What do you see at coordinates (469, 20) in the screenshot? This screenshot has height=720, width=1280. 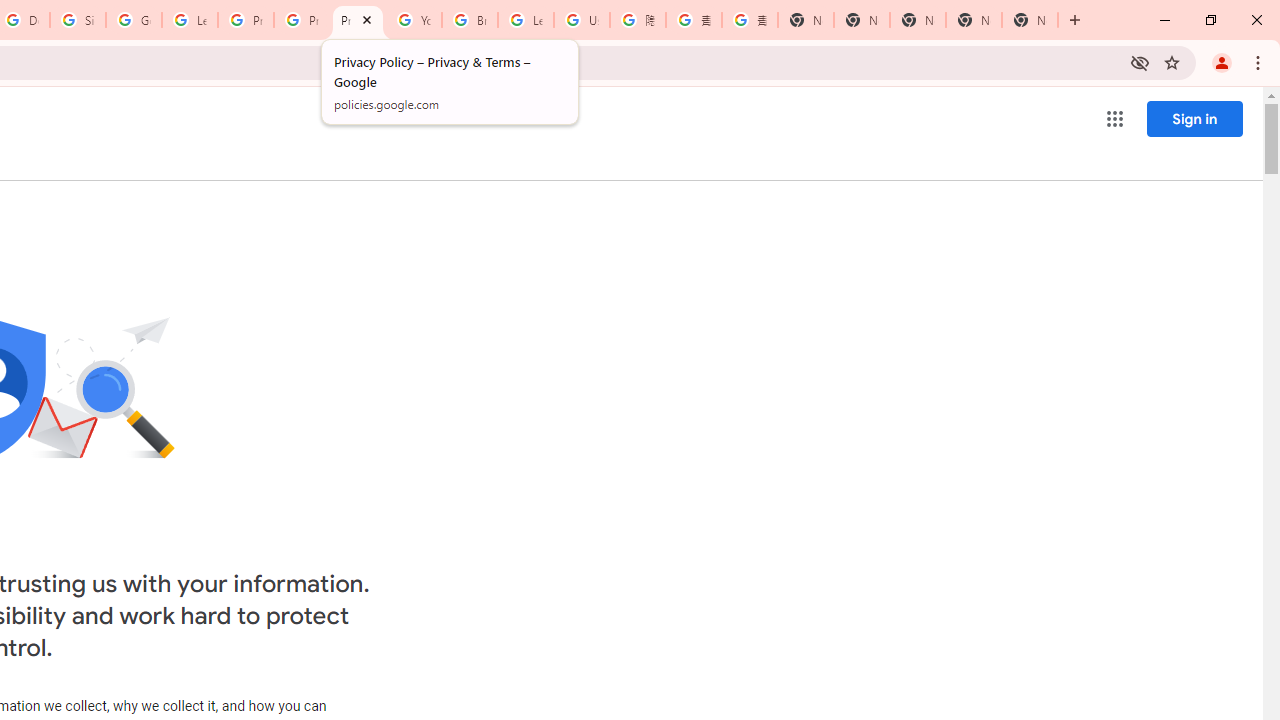 I see `Browse Chrome as a guest - Computer - Google Chrome Help` at bounding box center [469, 20].